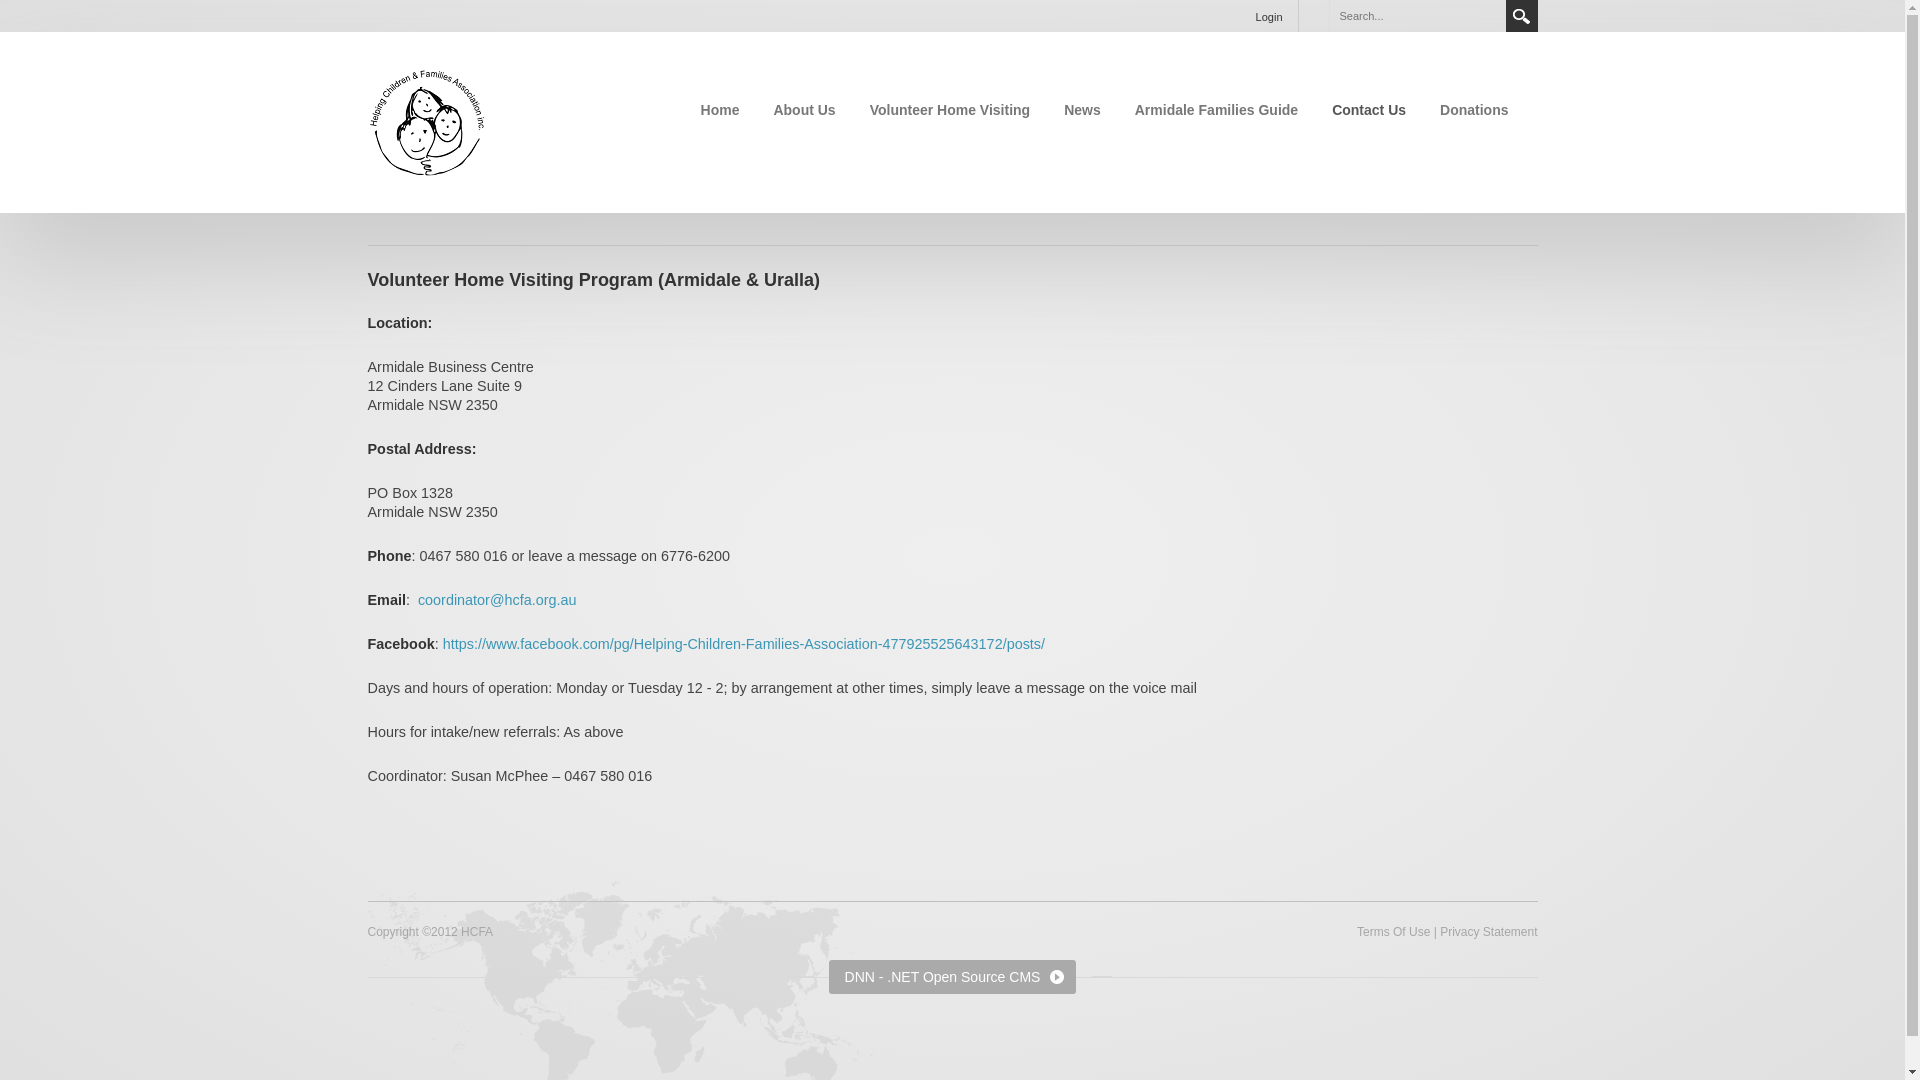 The image size is (1920, 1080). What do you see at coordinates (1216, 110) in the screenshot?
I see `Armidale Families Guide` at bounding box center [1216, 110].